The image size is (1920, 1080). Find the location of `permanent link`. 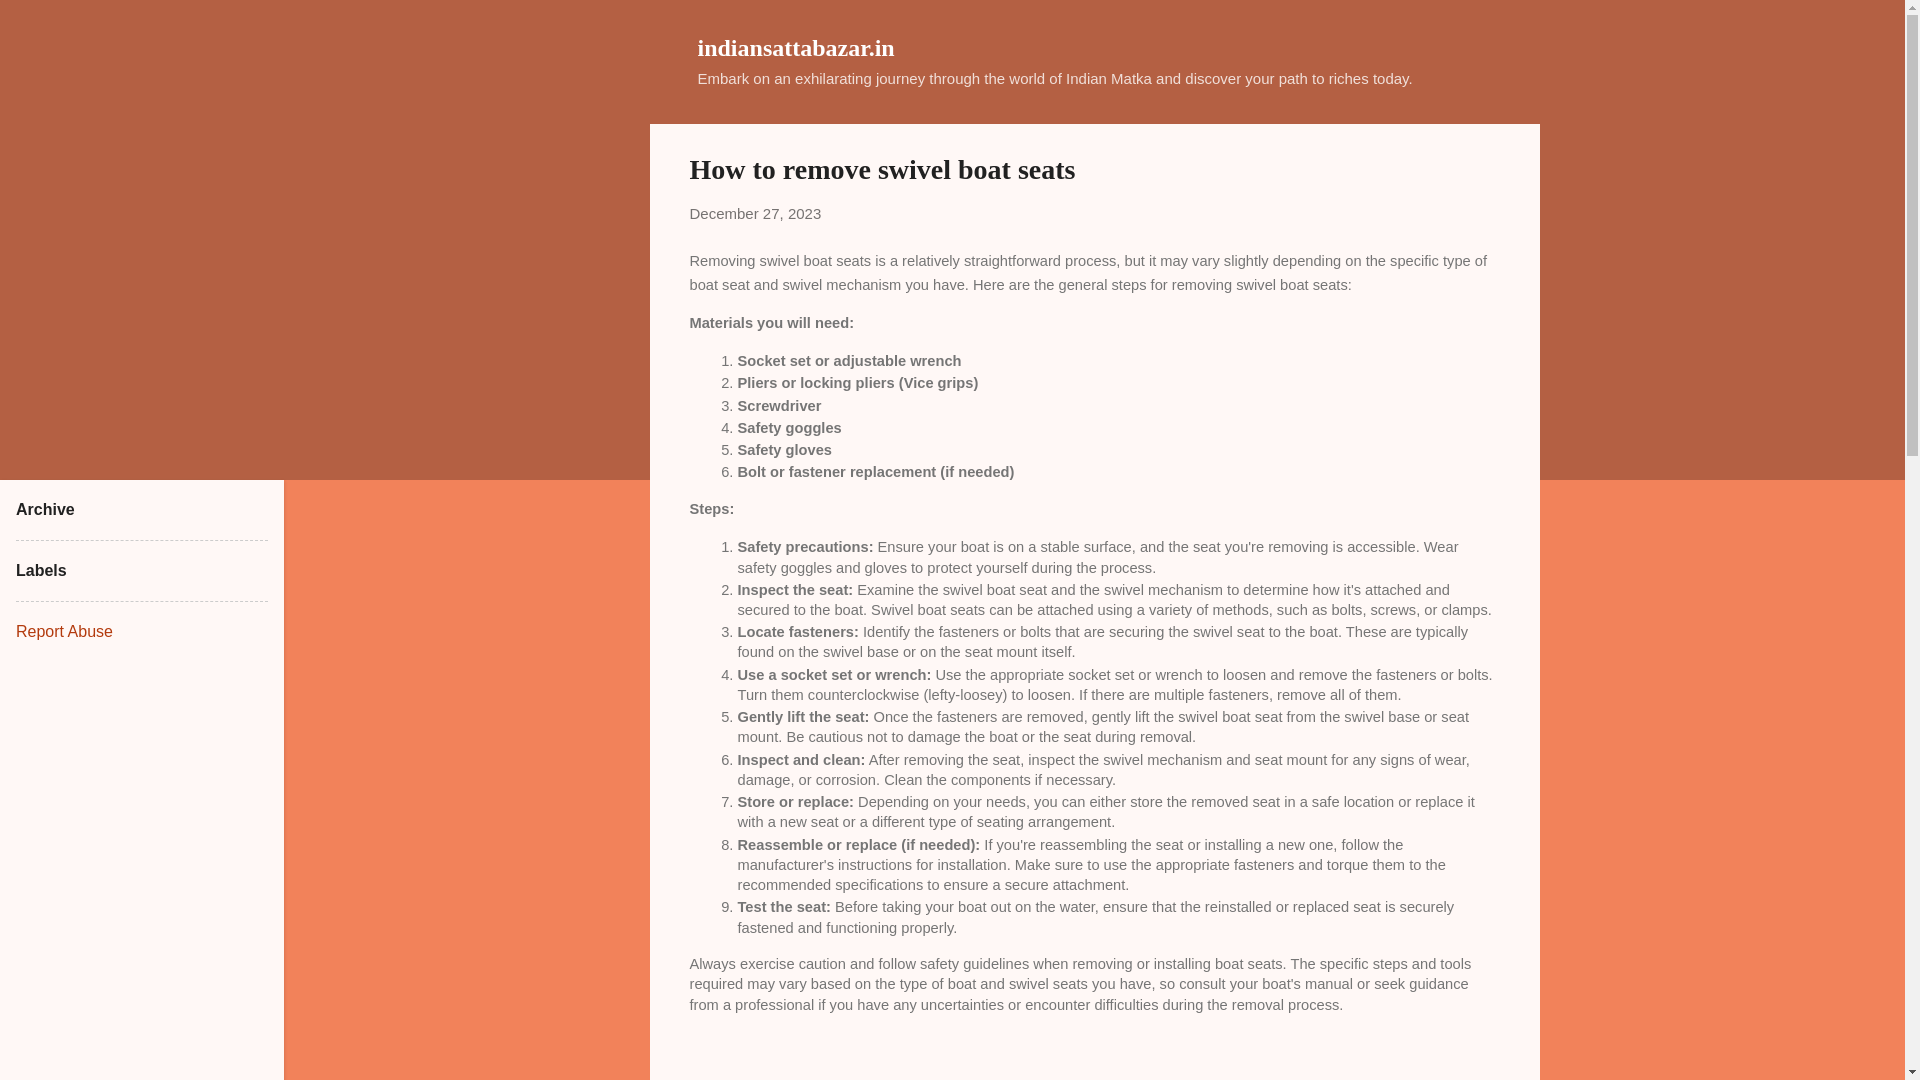

permanent link is located at coordinates (755, 214).